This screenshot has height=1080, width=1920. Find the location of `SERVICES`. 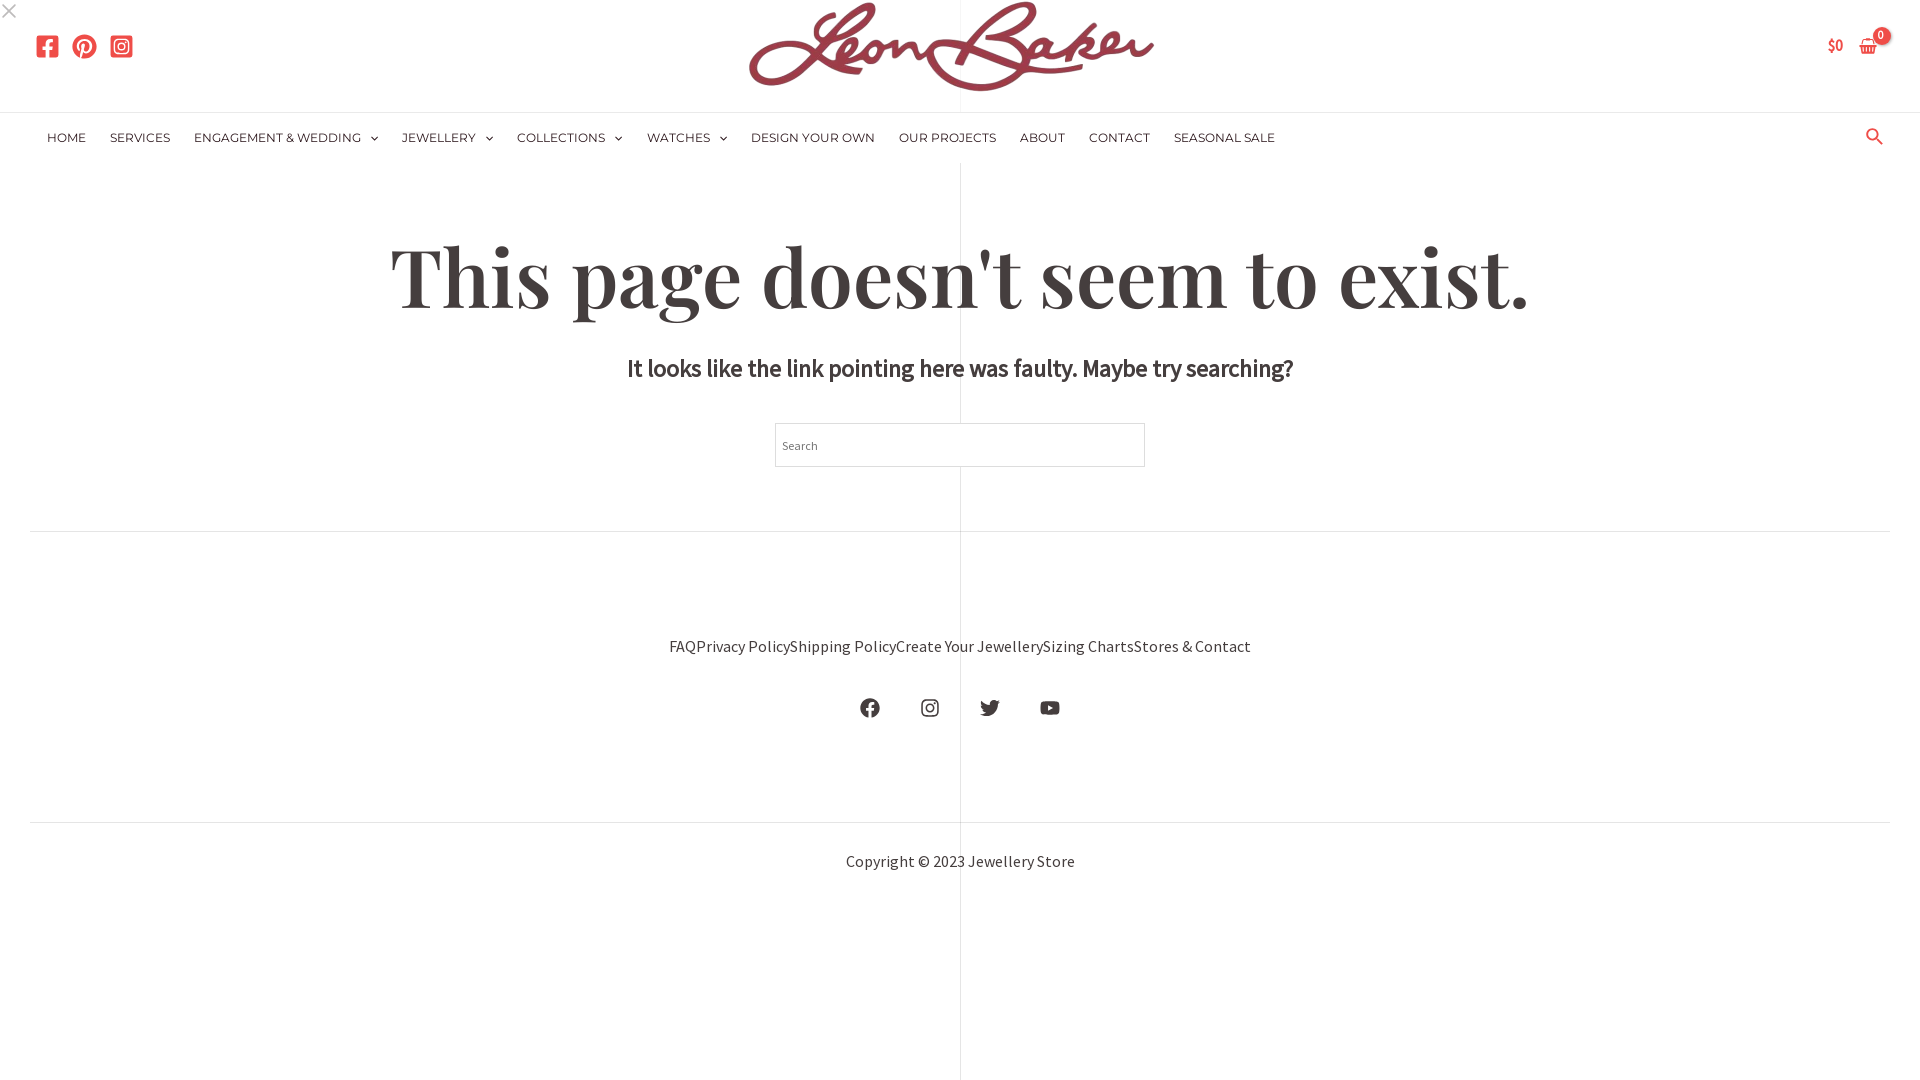

SERVICES is located at coordinates (140, 138).